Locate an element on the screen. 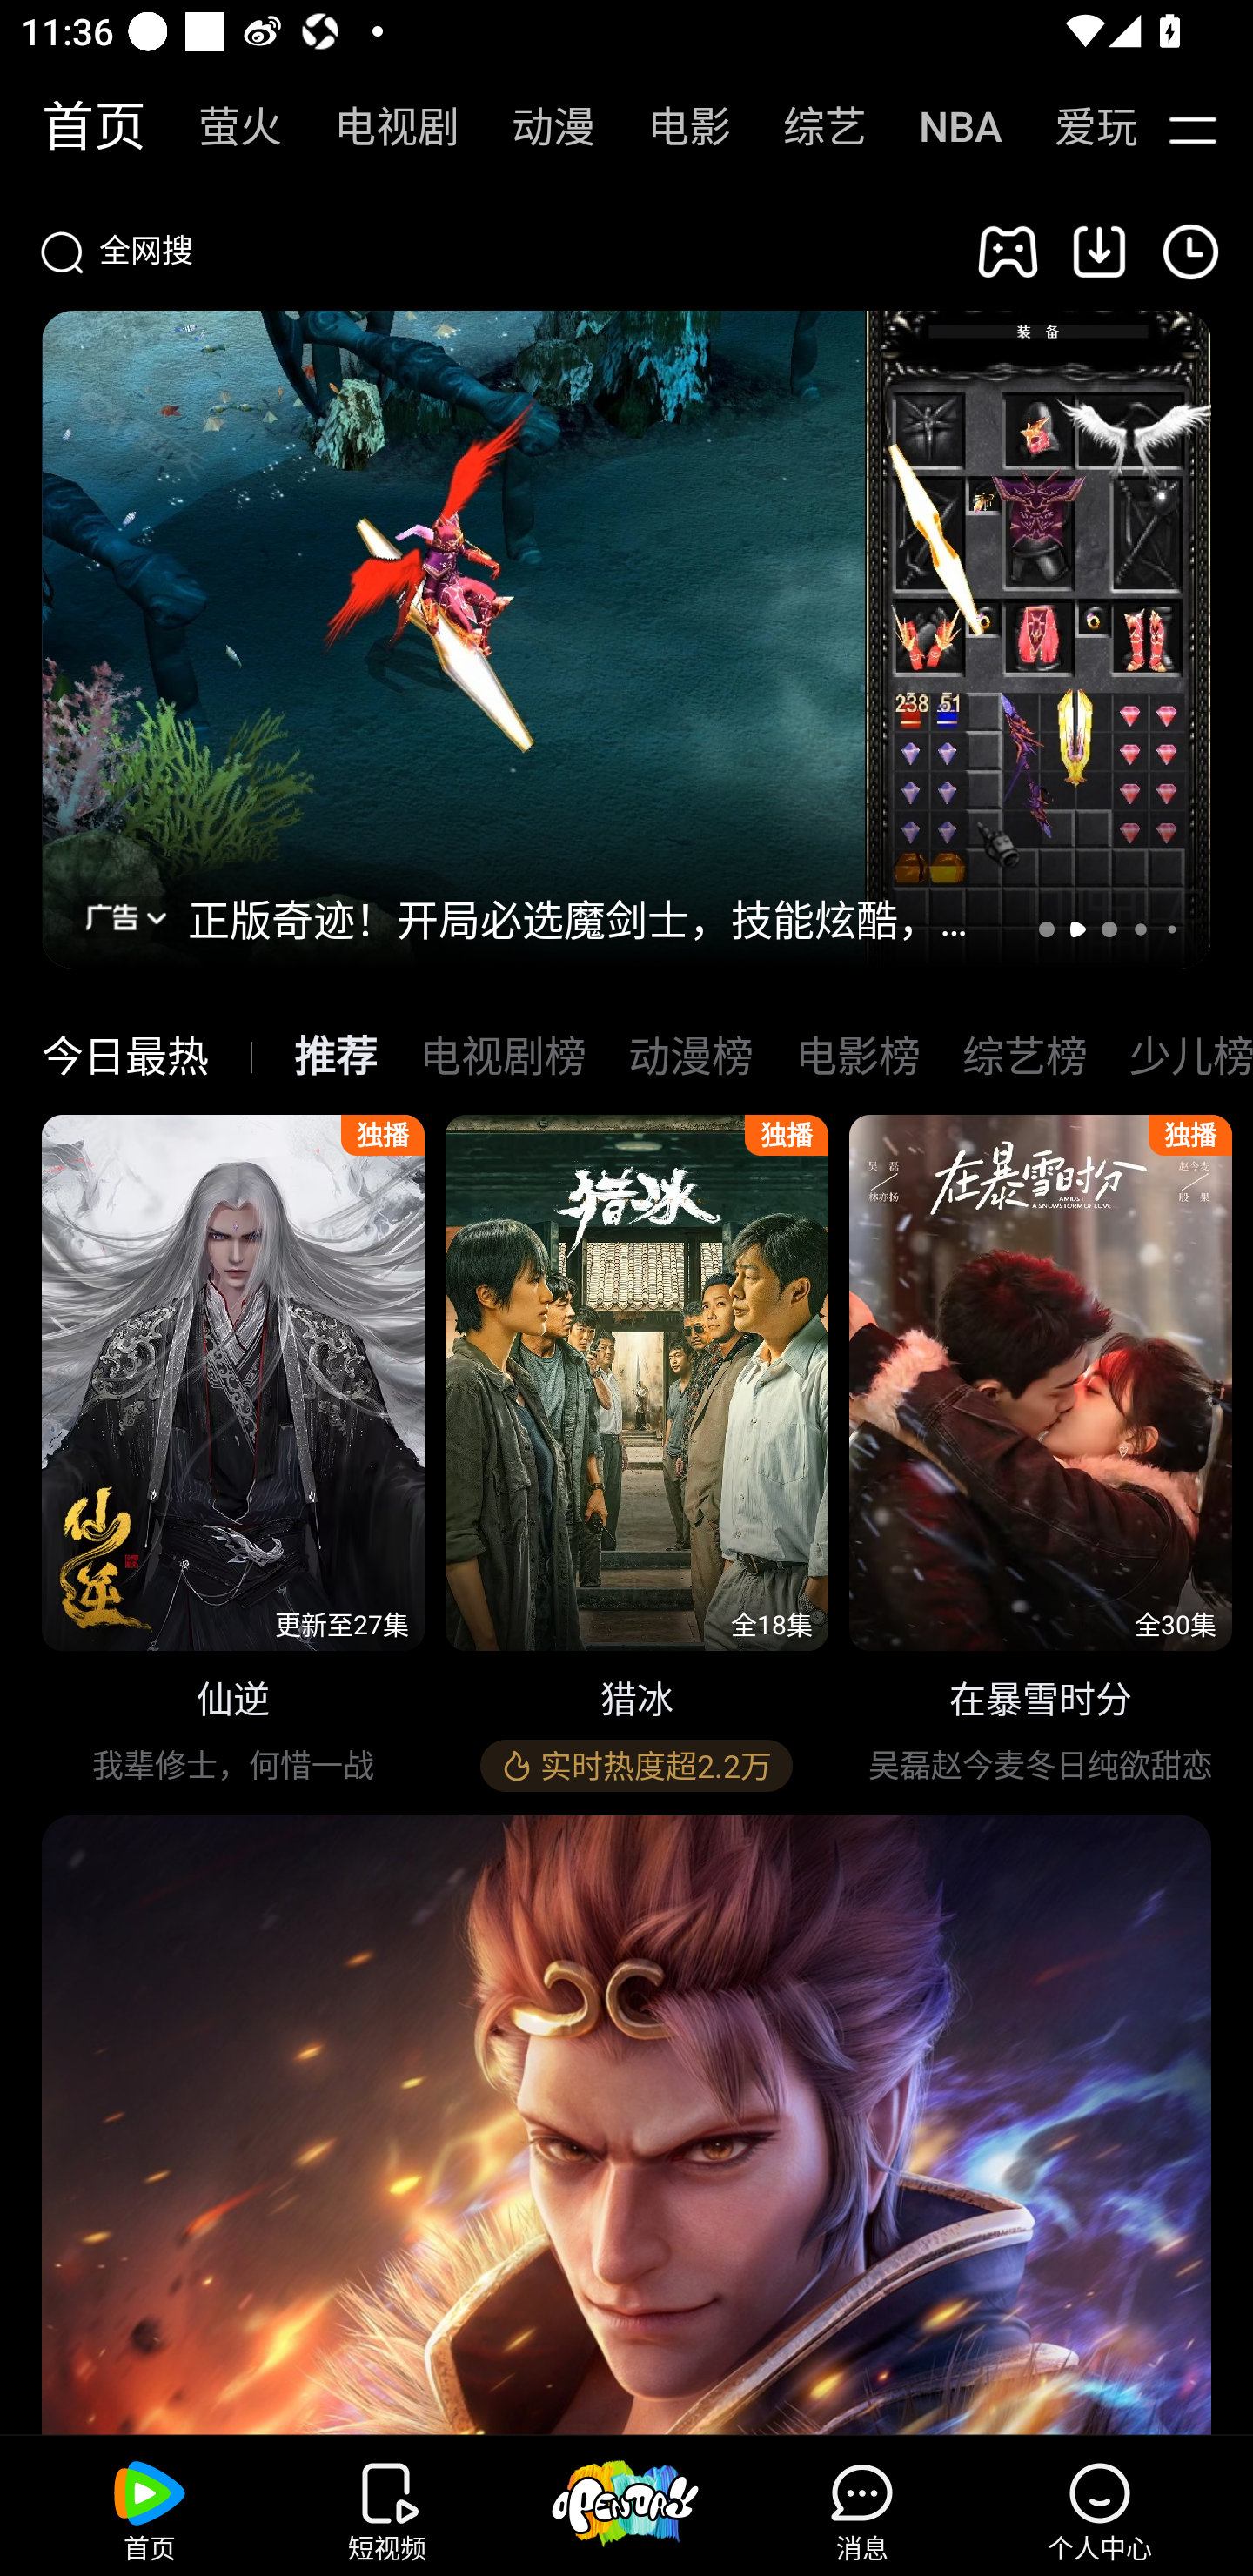 This screenshot has width=1253, height=2576. 猎冰 实时热度超2.2万 is located at coordinates (637, 1457).